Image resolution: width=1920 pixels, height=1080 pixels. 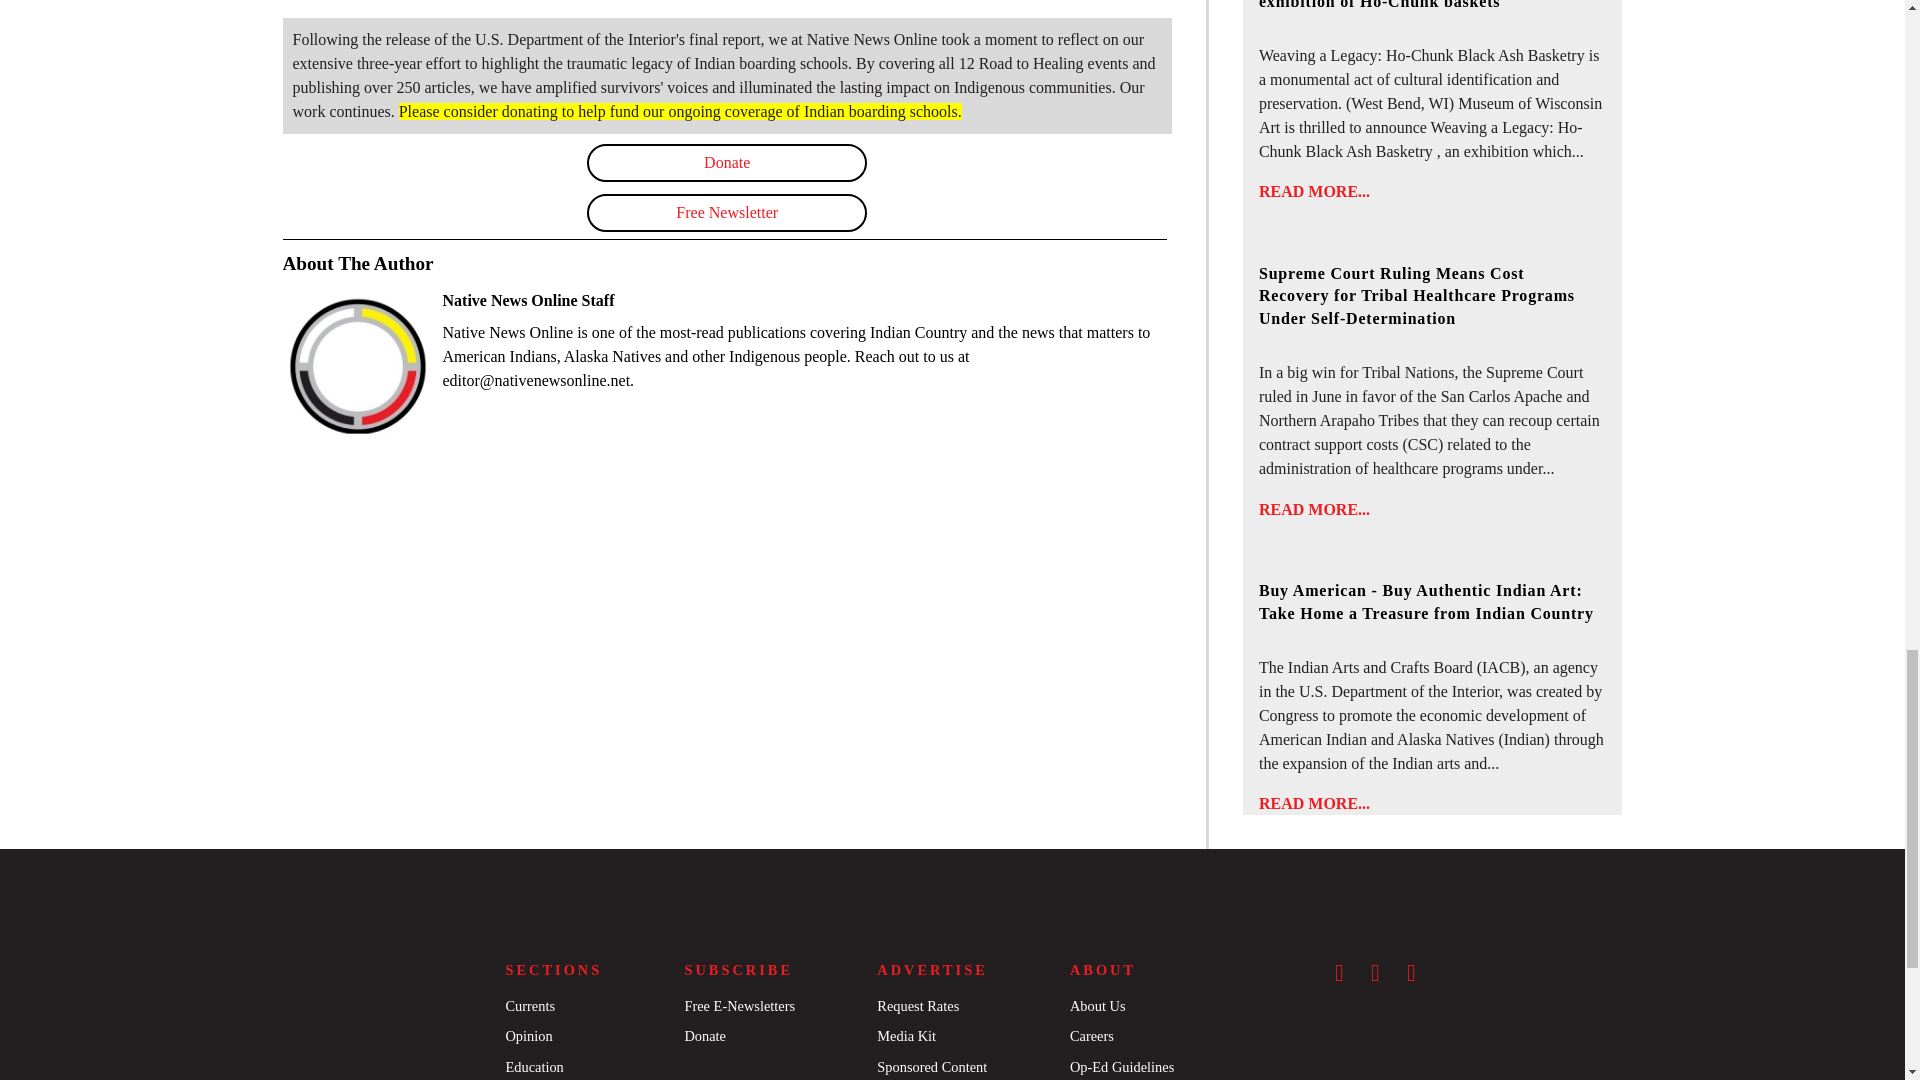 What do you see at coordinates (727, 162) in the screenshot?
I see `Donate` at bounding box center [727, 162].